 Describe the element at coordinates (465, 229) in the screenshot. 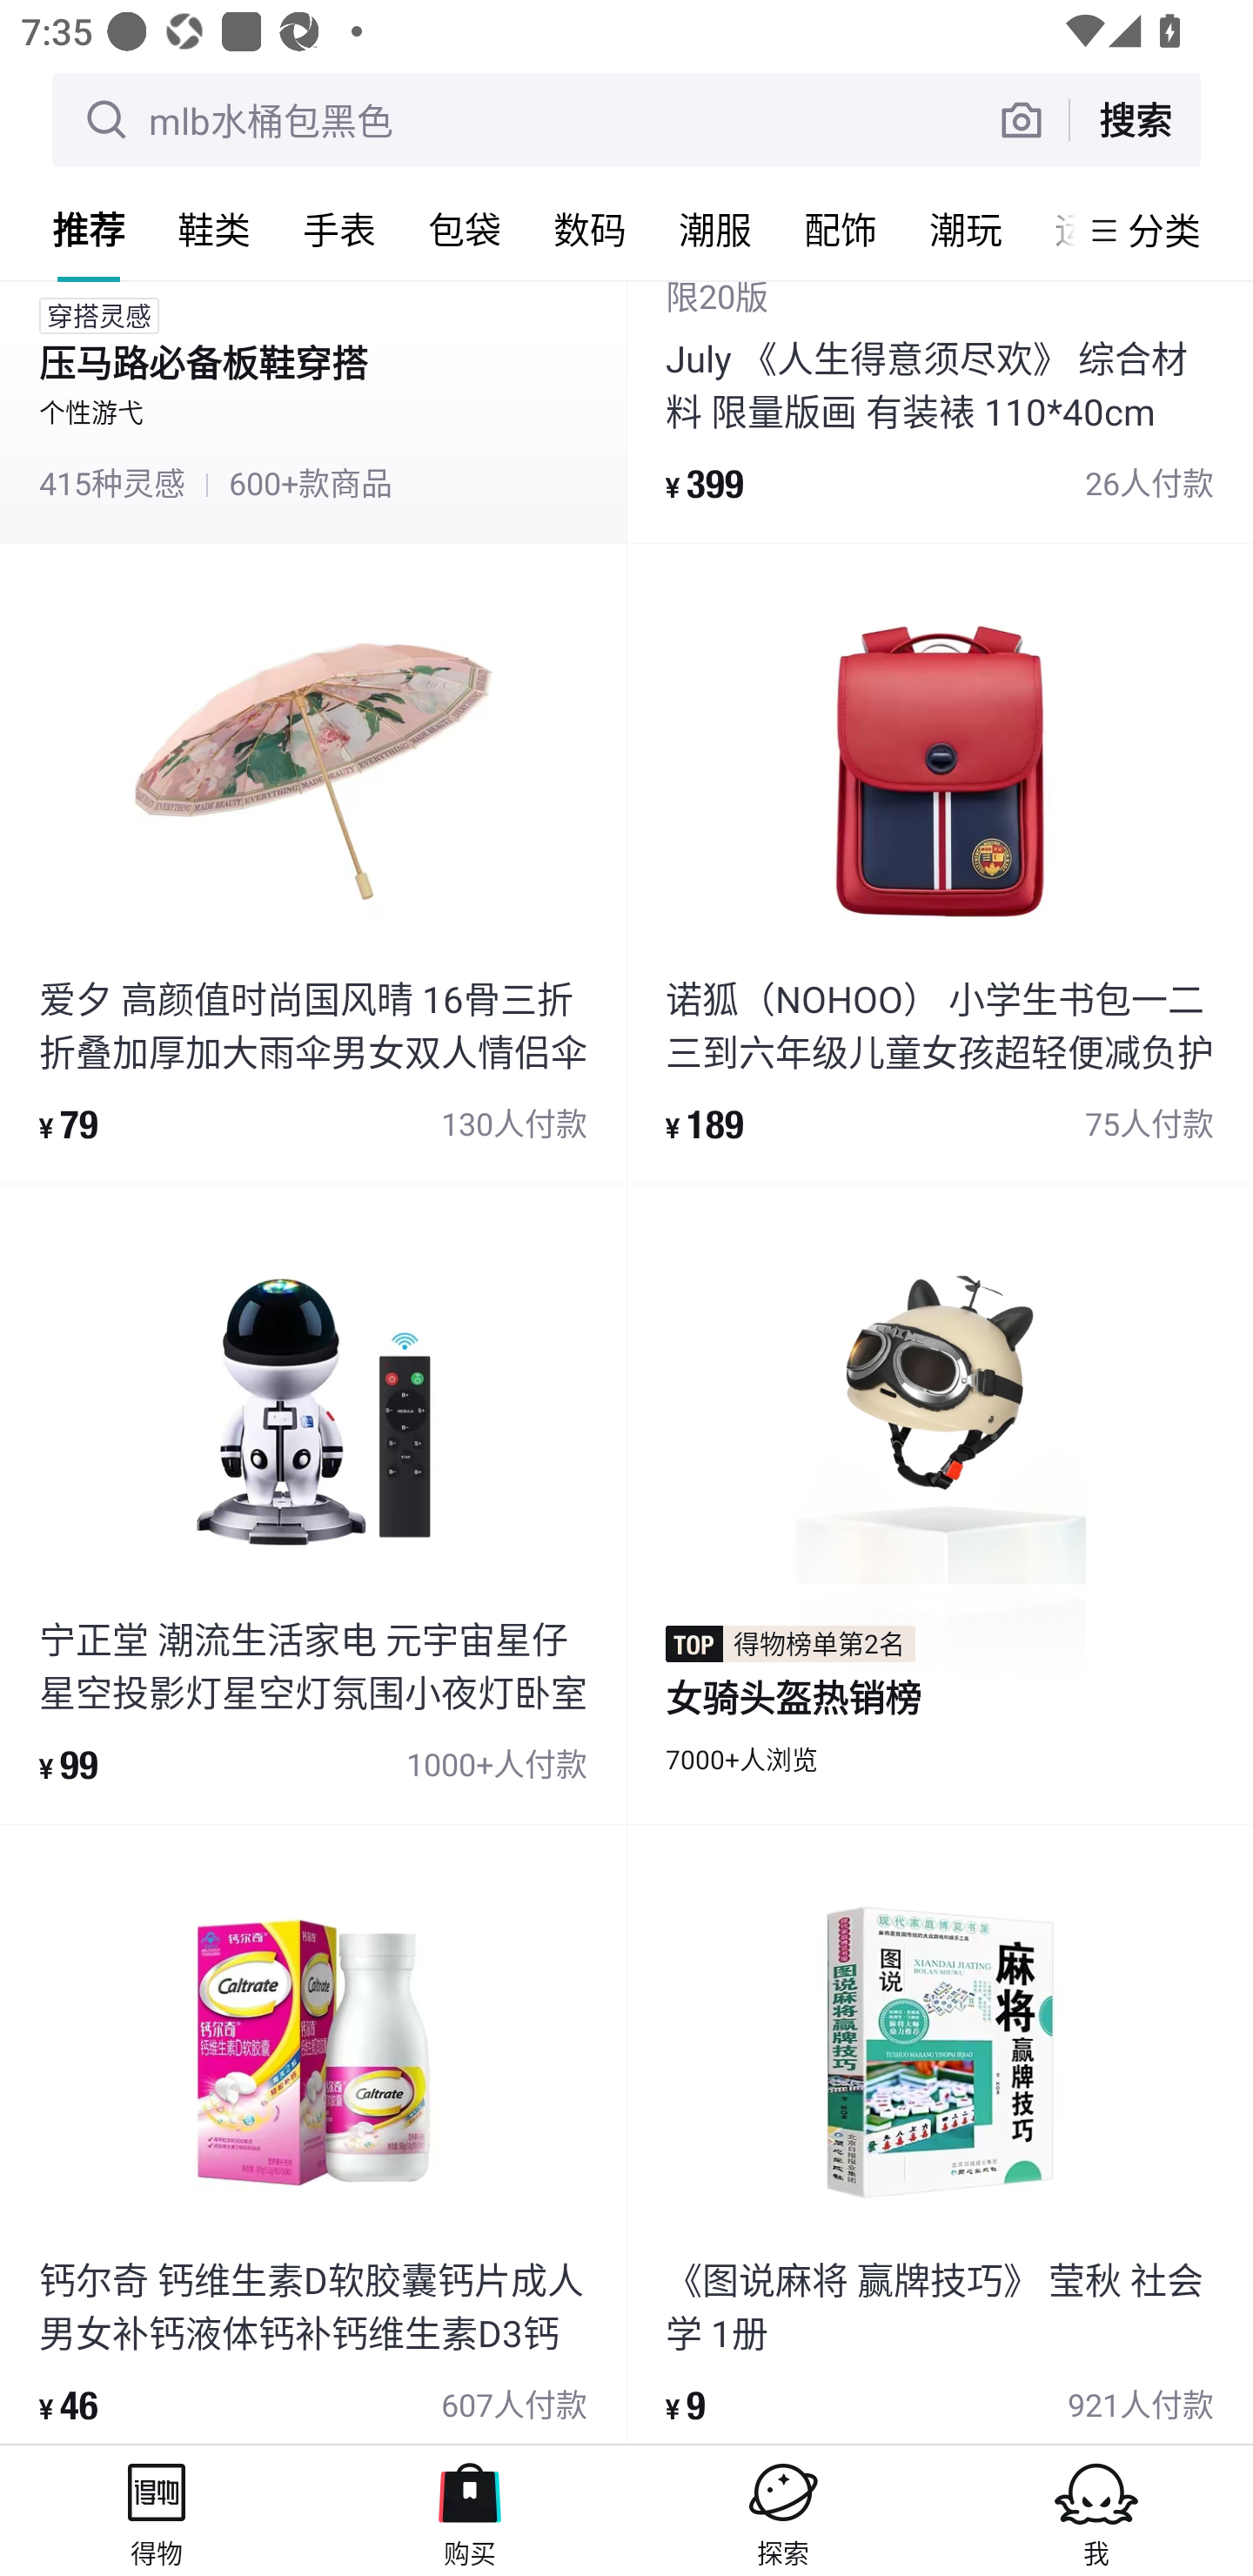

I see `包袋` at that location.